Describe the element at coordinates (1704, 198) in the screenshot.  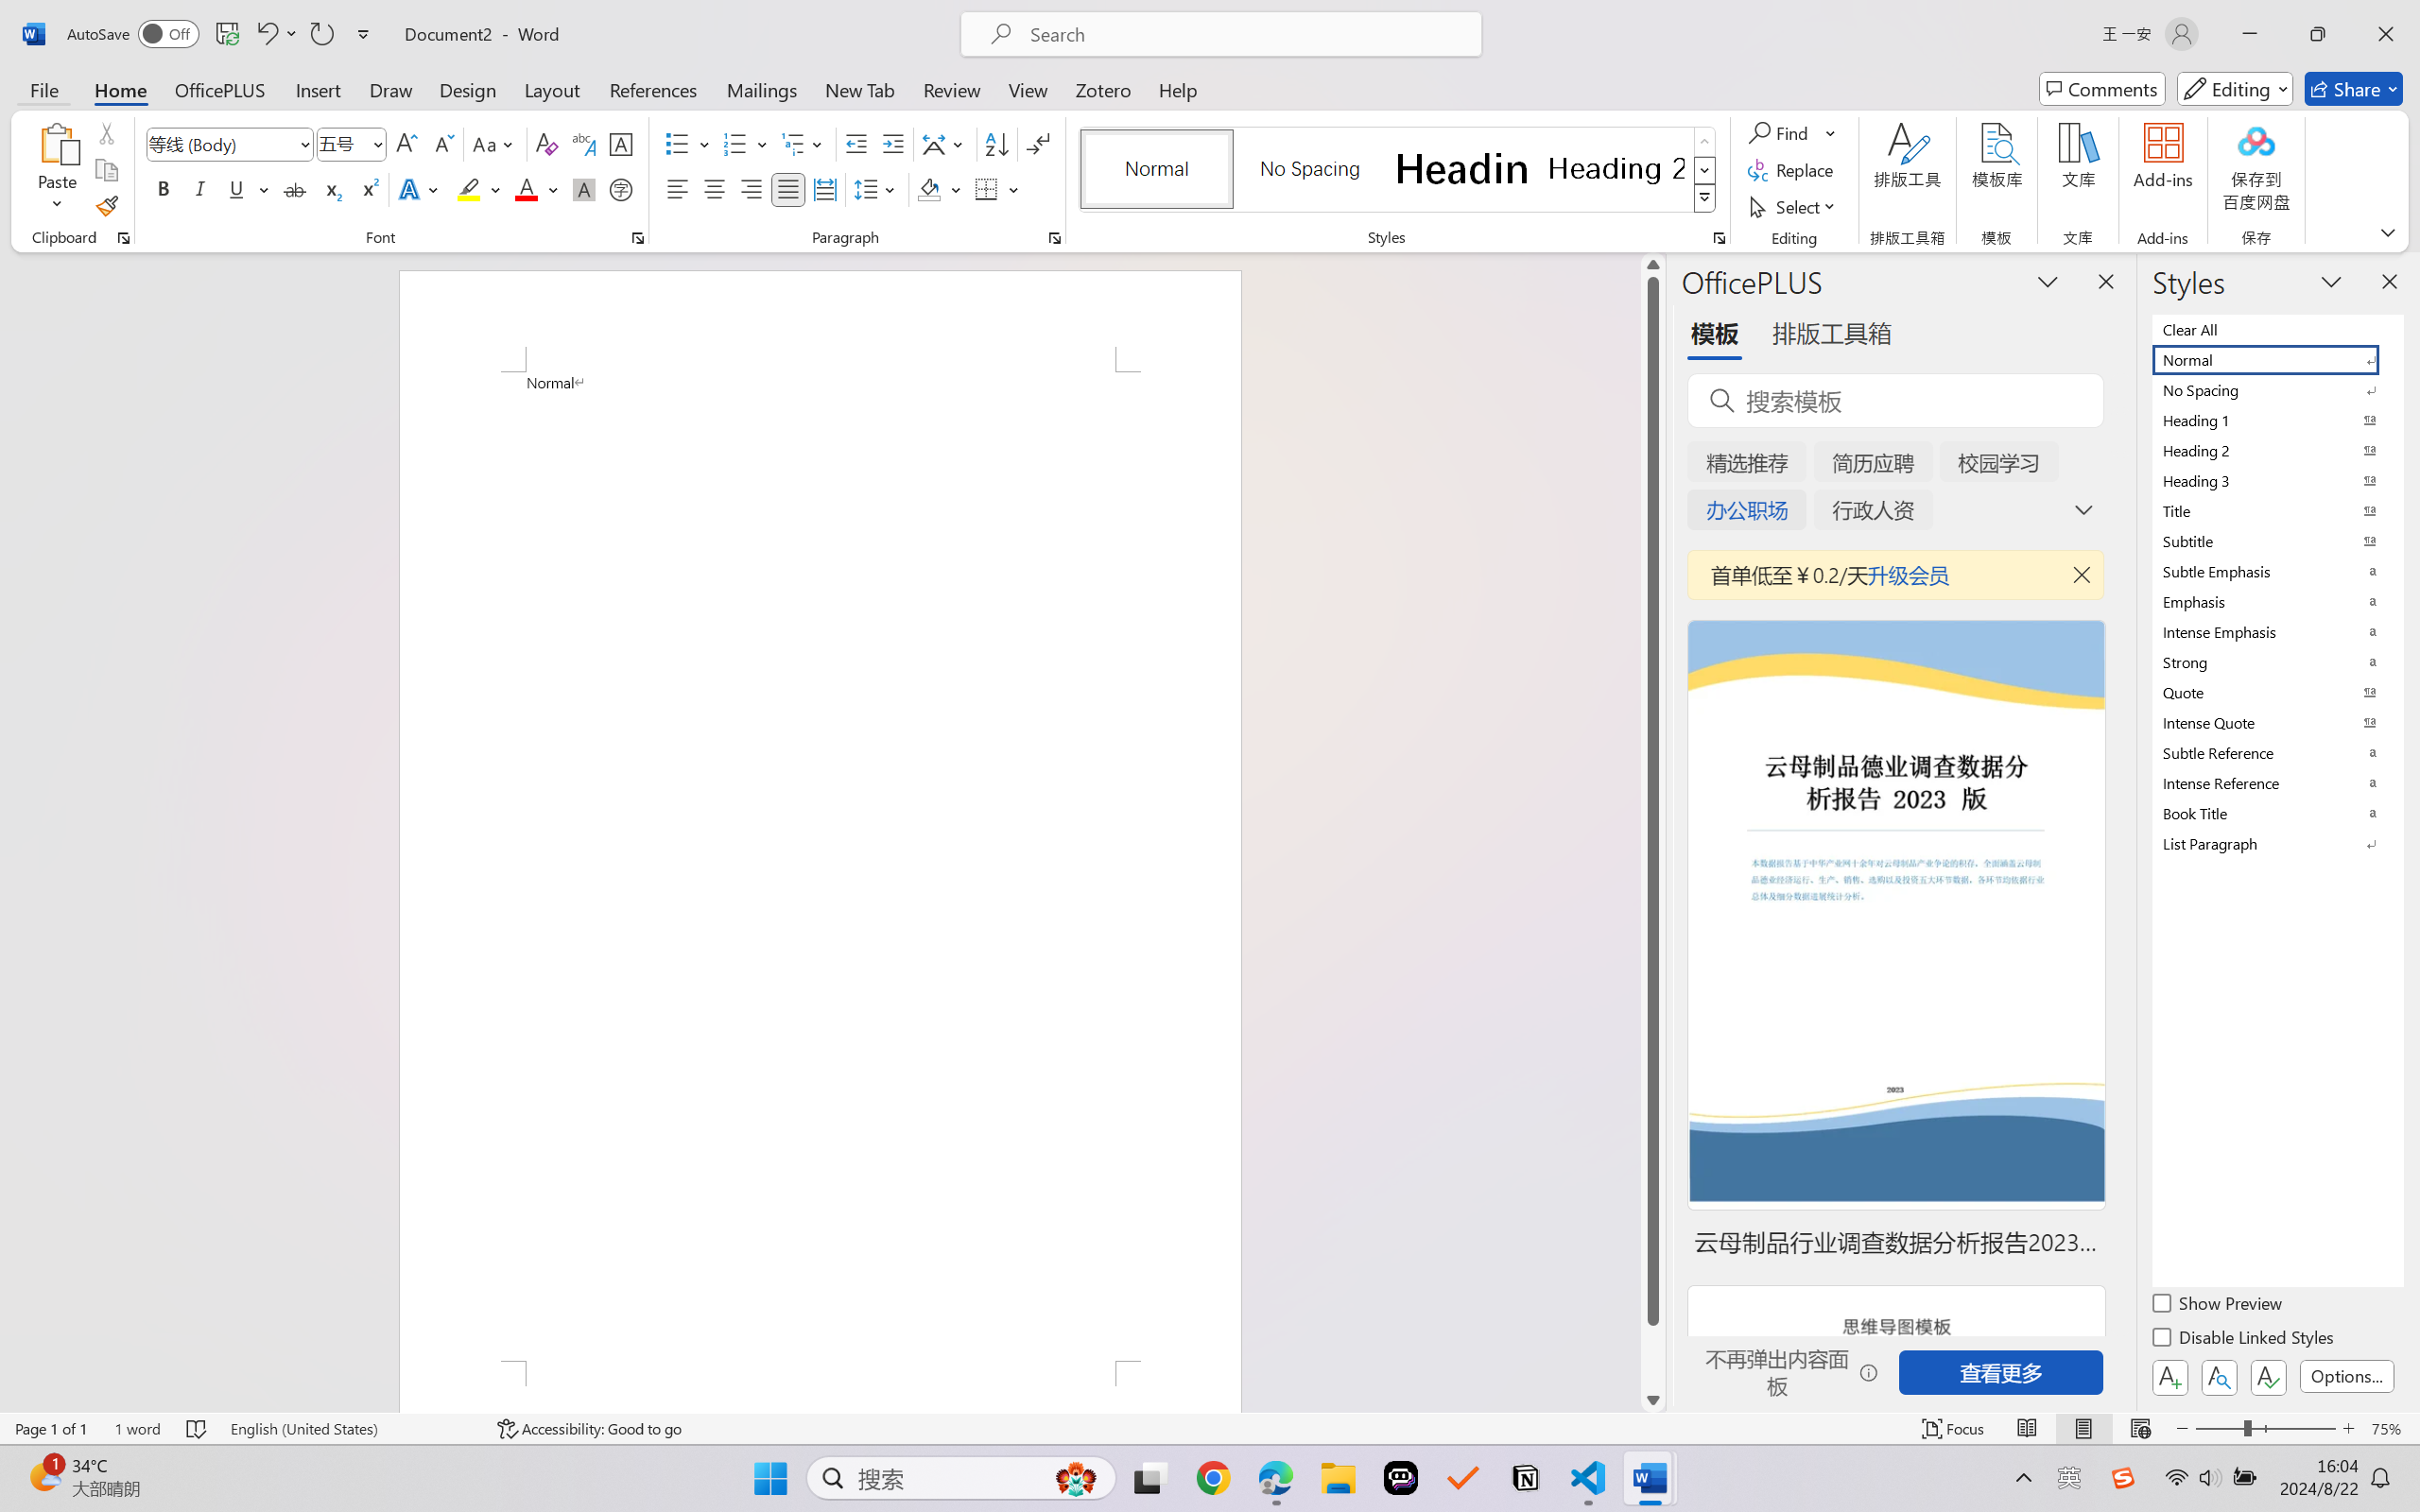
I see `Class: NetUIImage` at that location.